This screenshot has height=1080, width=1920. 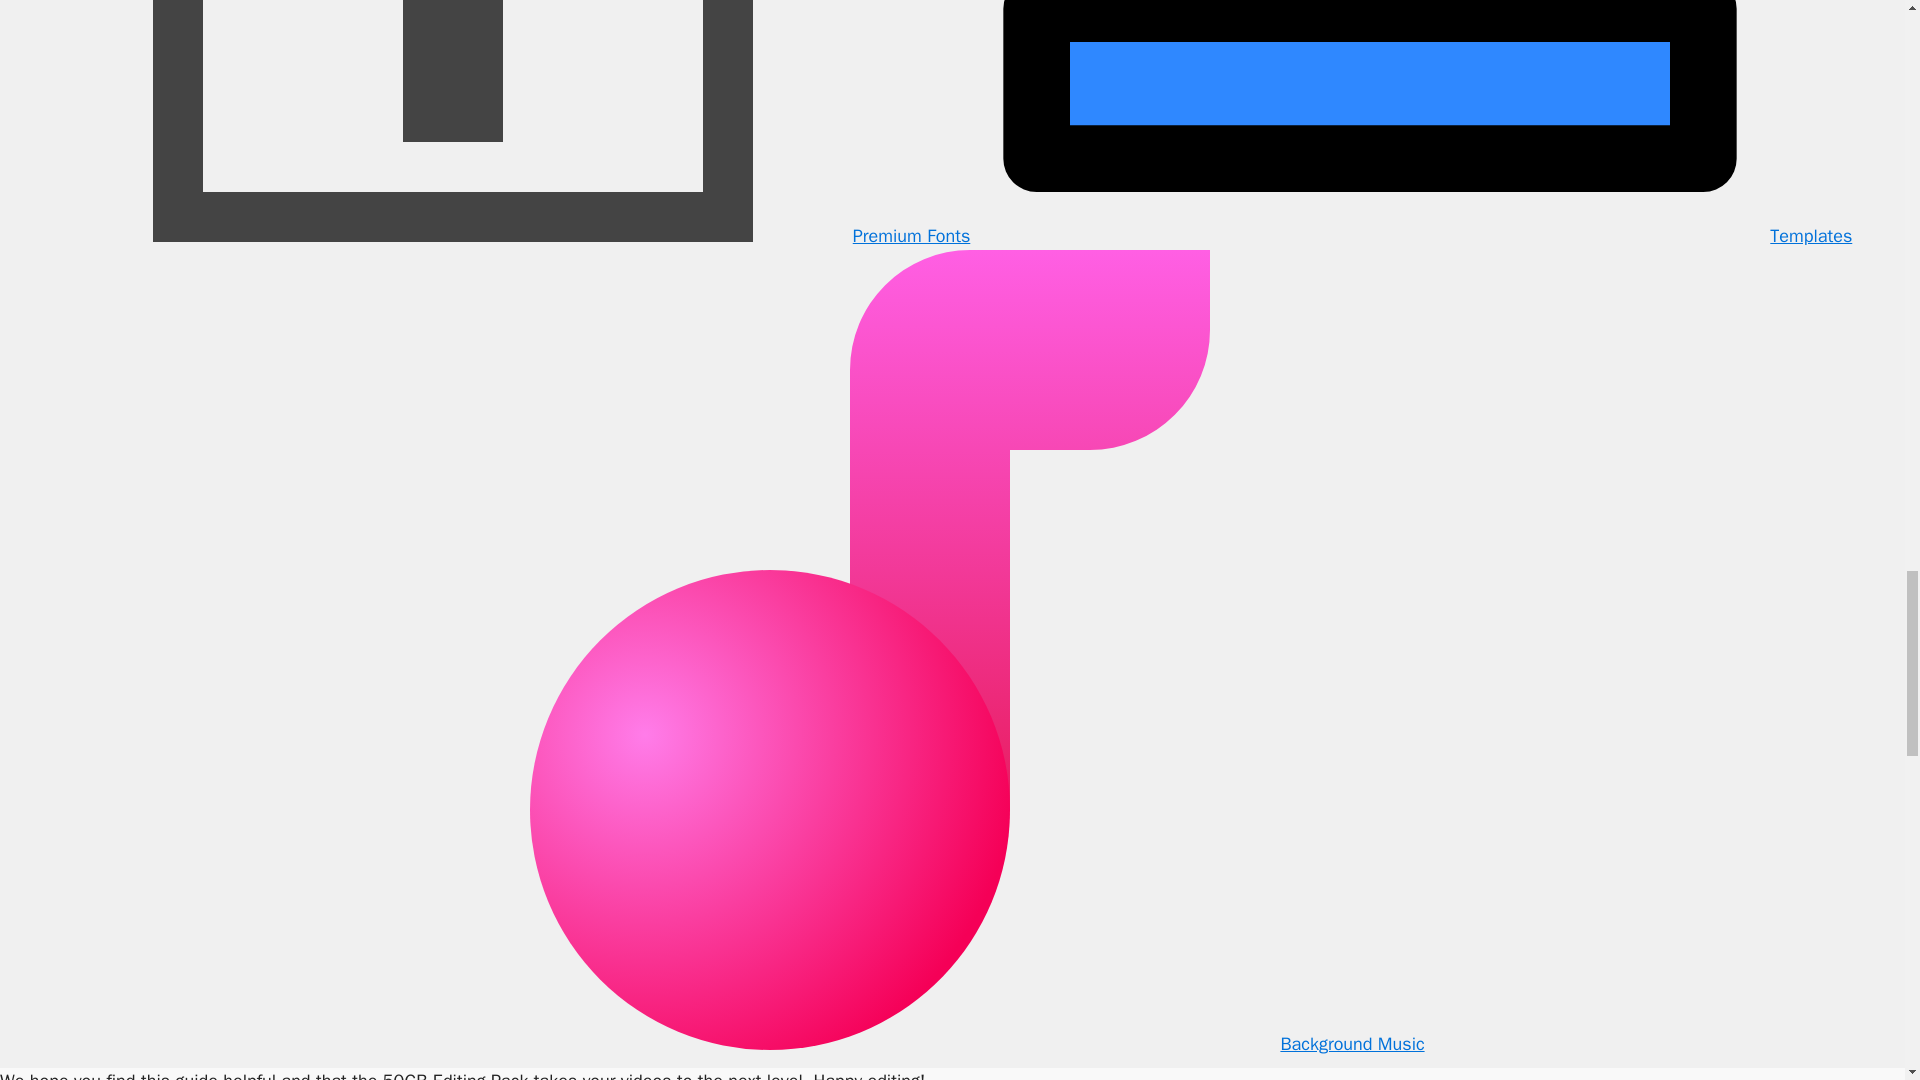 I want to click on Templates, so click(x=1410, y=236).